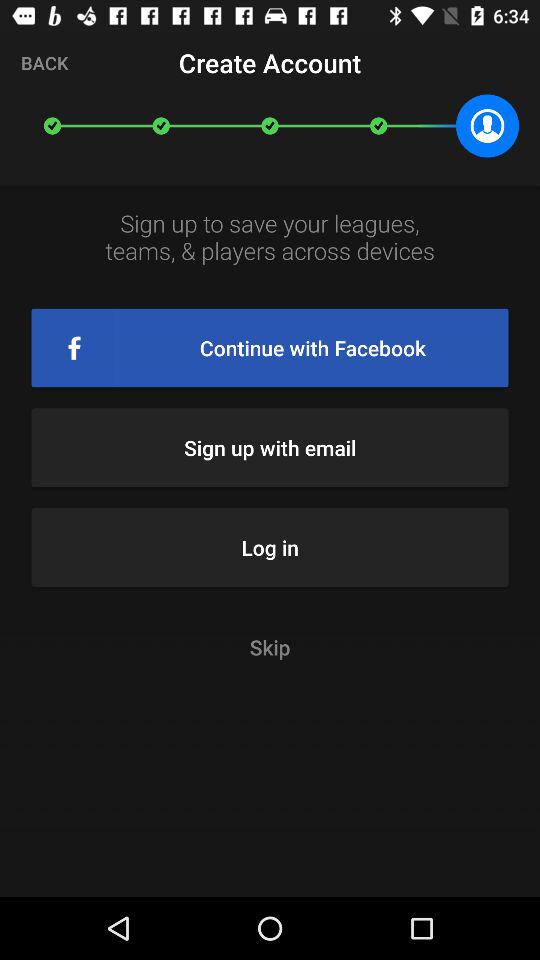 This screenshot has width=540, height=960. I want to click on launch icon at the top left corner, so click(44, 62).